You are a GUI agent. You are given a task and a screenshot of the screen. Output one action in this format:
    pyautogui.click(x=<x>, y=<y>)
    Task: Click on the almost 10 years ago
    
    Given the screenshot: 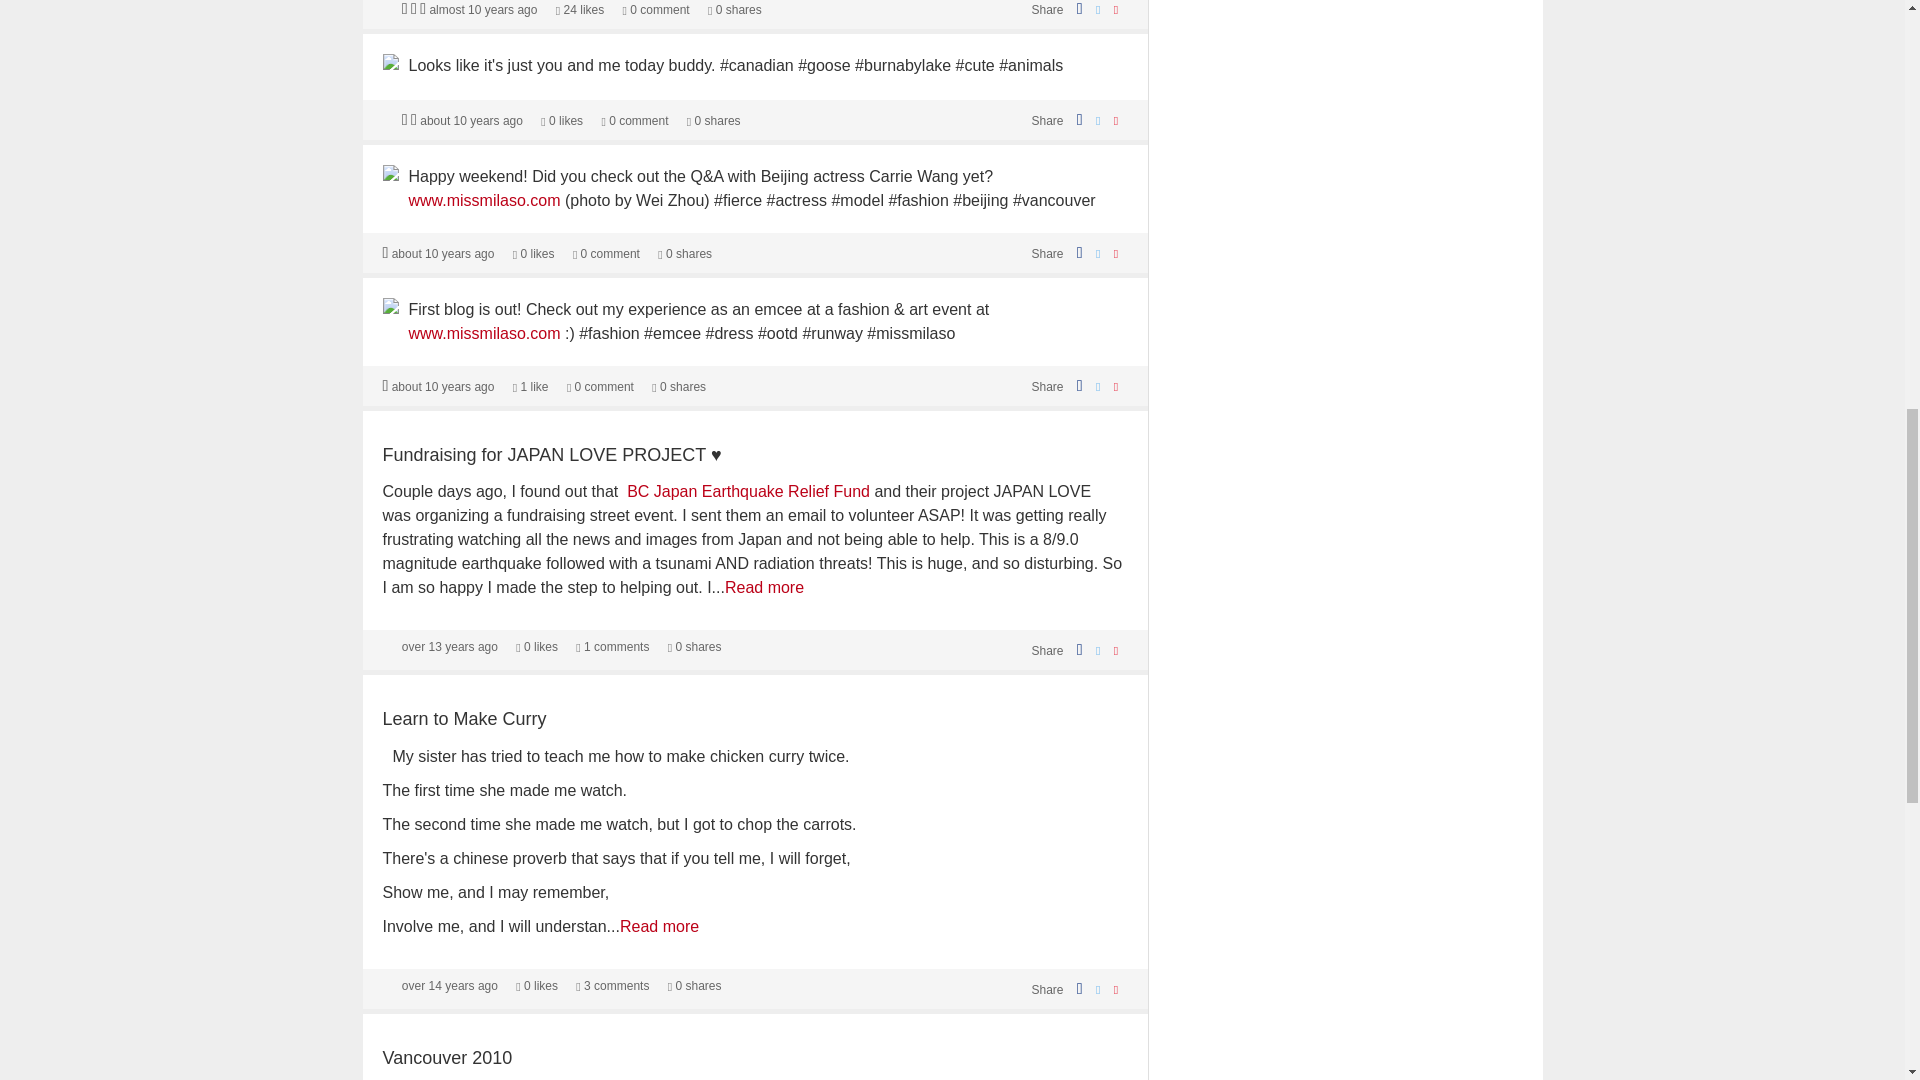 What is the action you would take?
    pyautogui.click(x=482, y=10)
    